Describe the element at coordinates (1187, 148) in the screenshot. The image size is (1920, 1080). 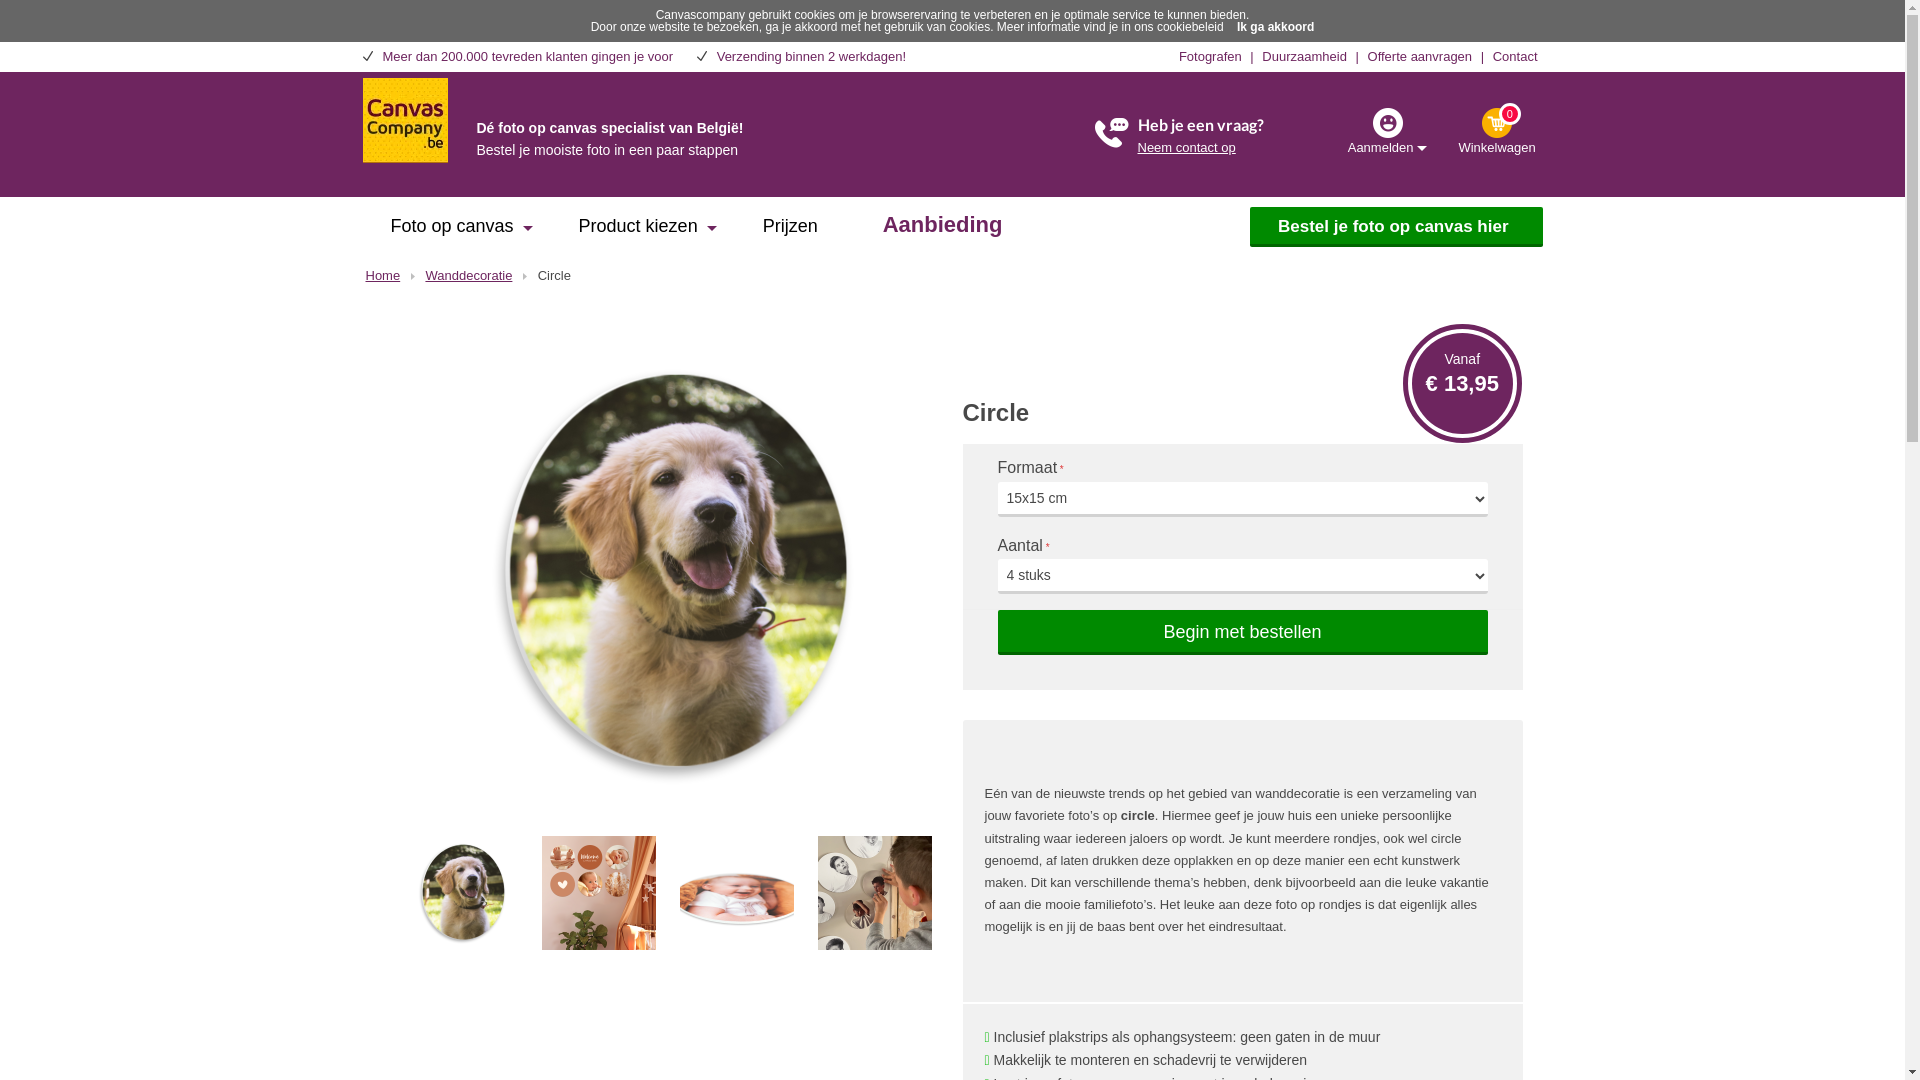
I see `Neem contact op` at that location.